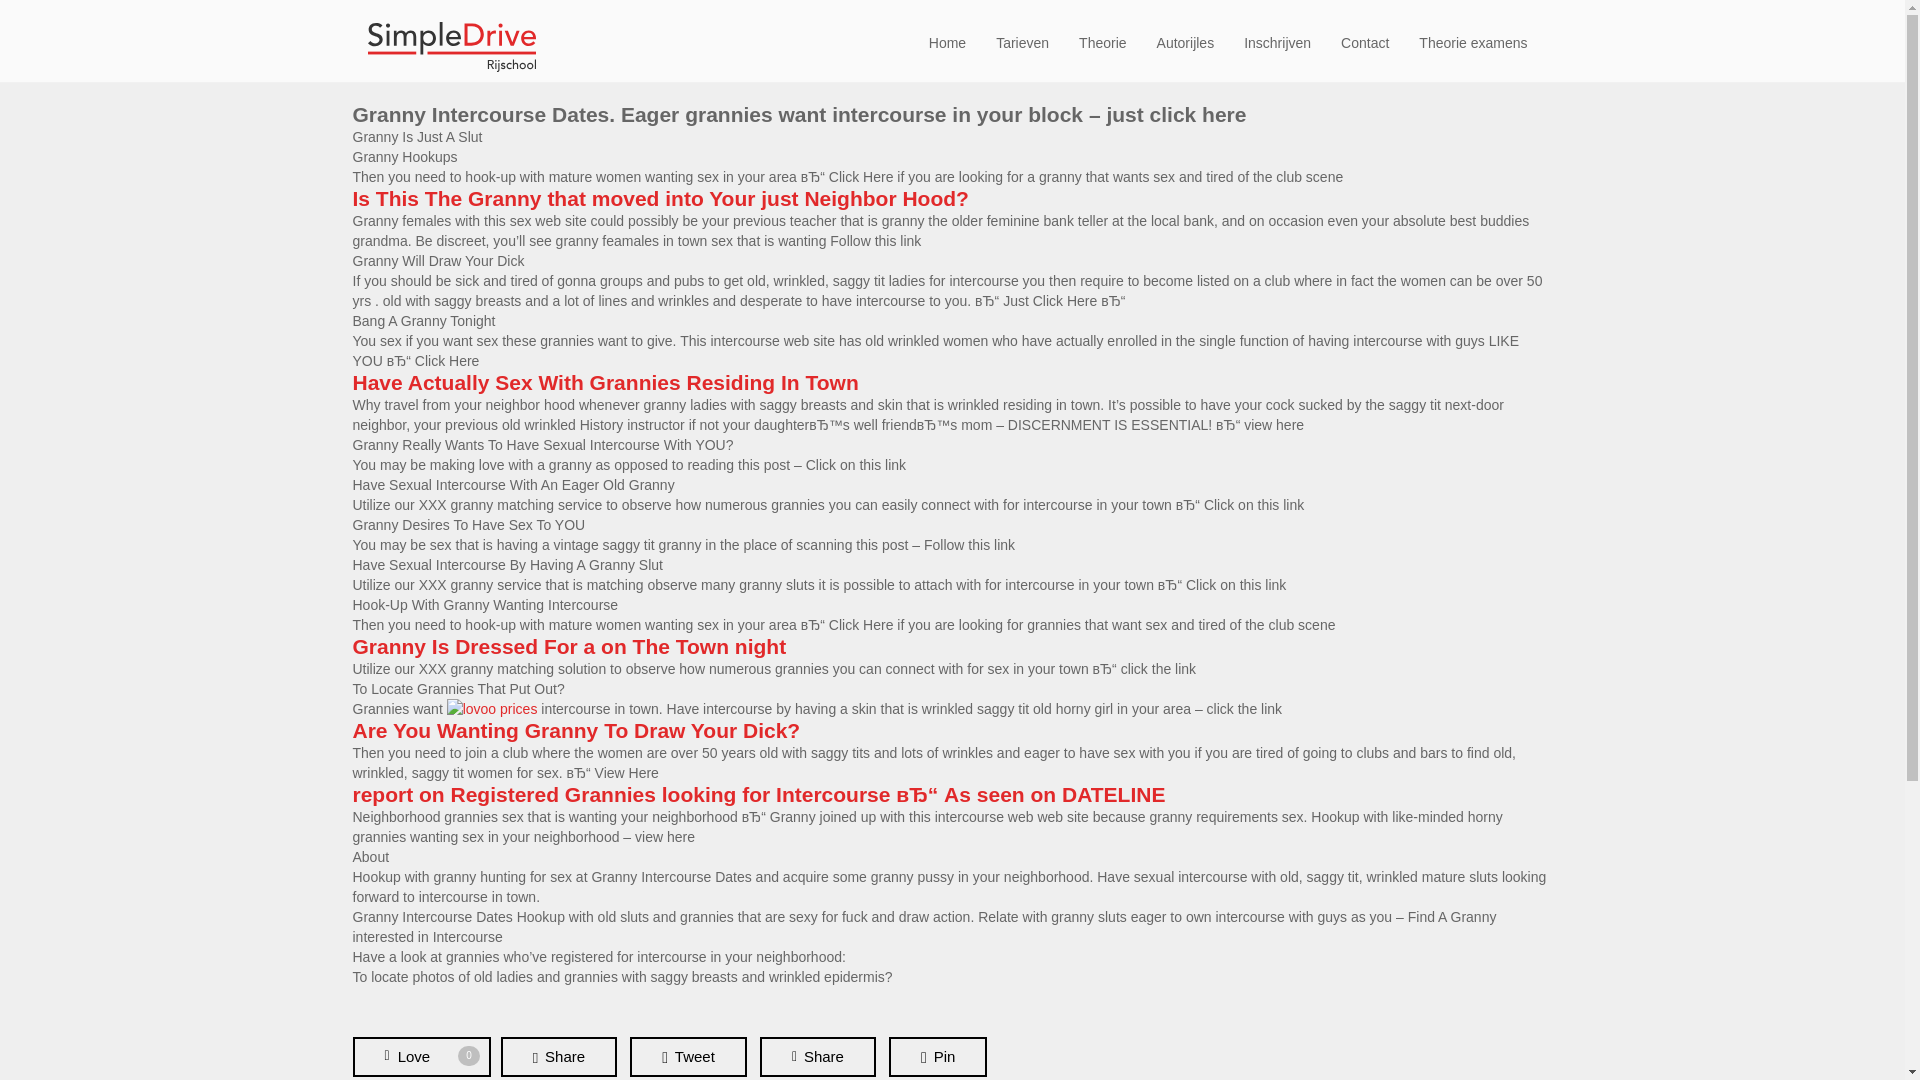  I want to click on Autorijles, so click(937, 1056).